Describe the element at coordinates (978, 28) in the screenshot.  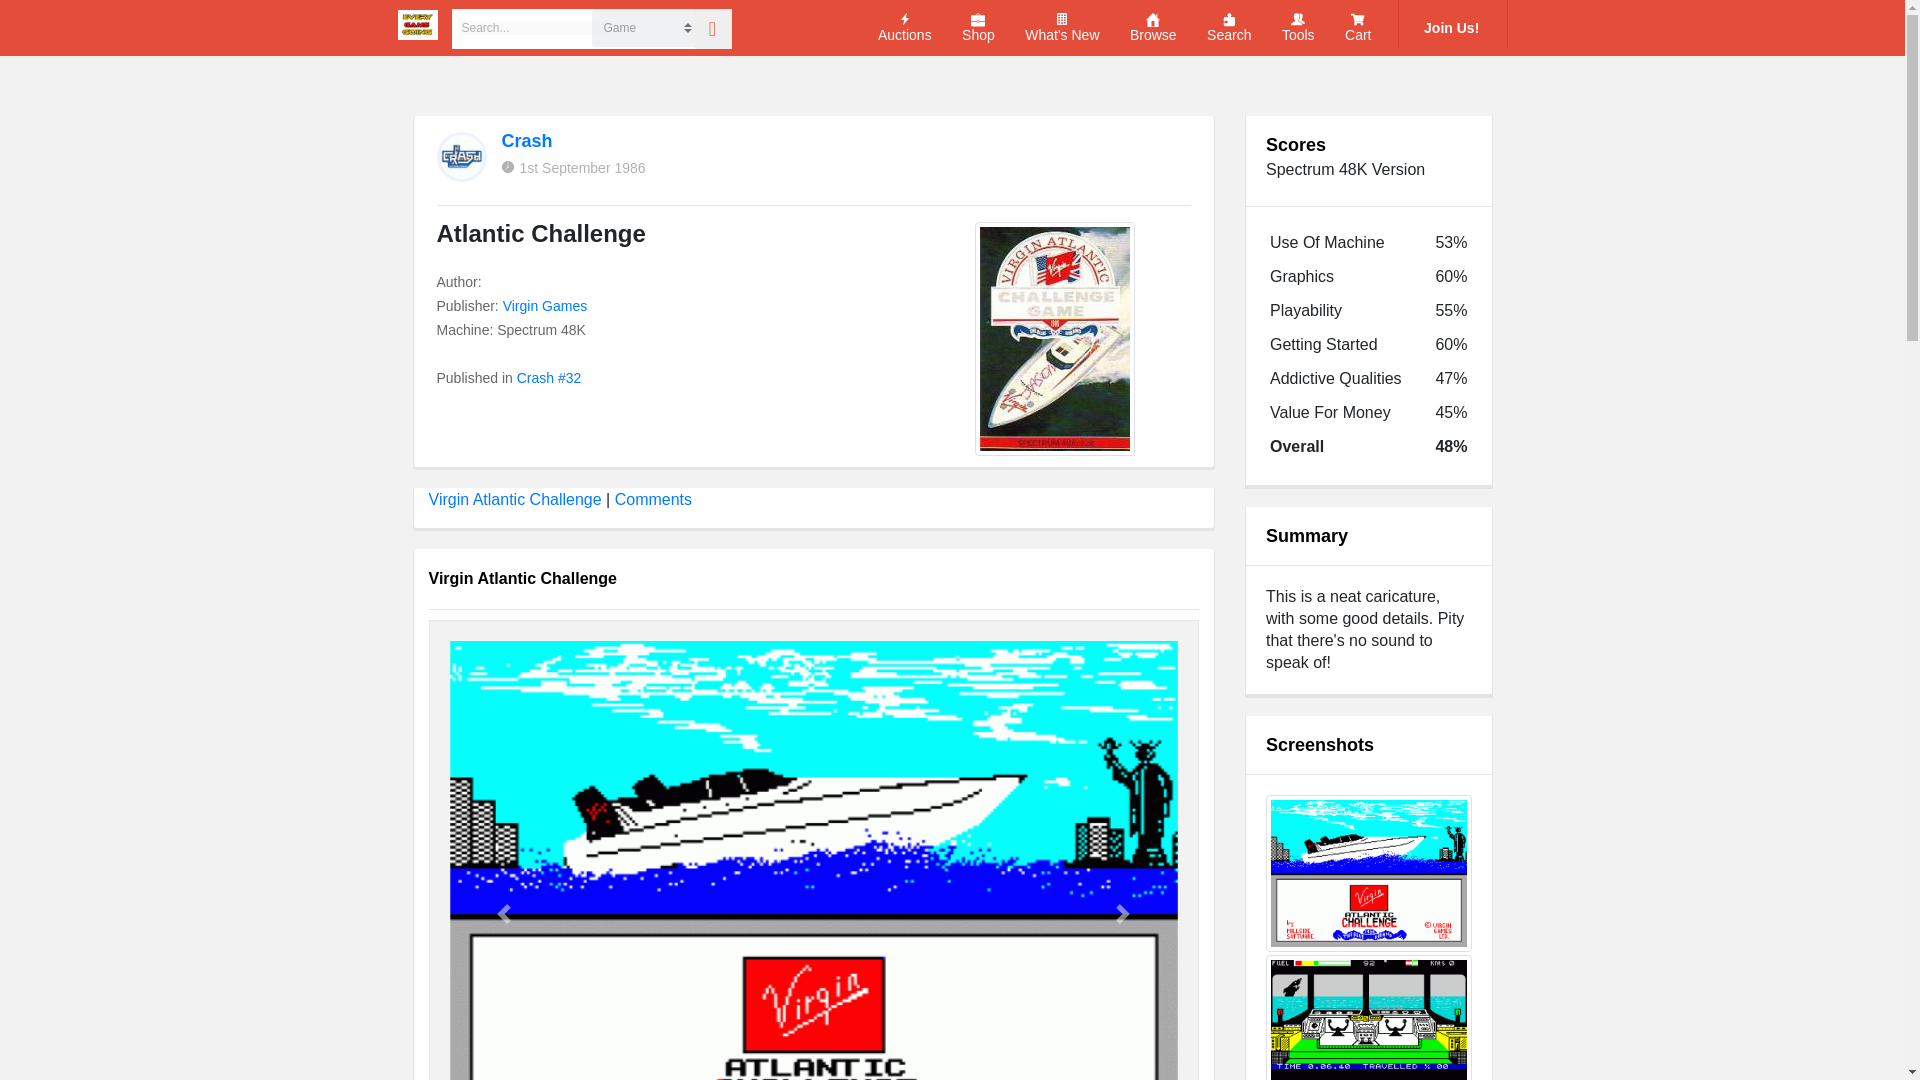
I see `Shop` at that location.